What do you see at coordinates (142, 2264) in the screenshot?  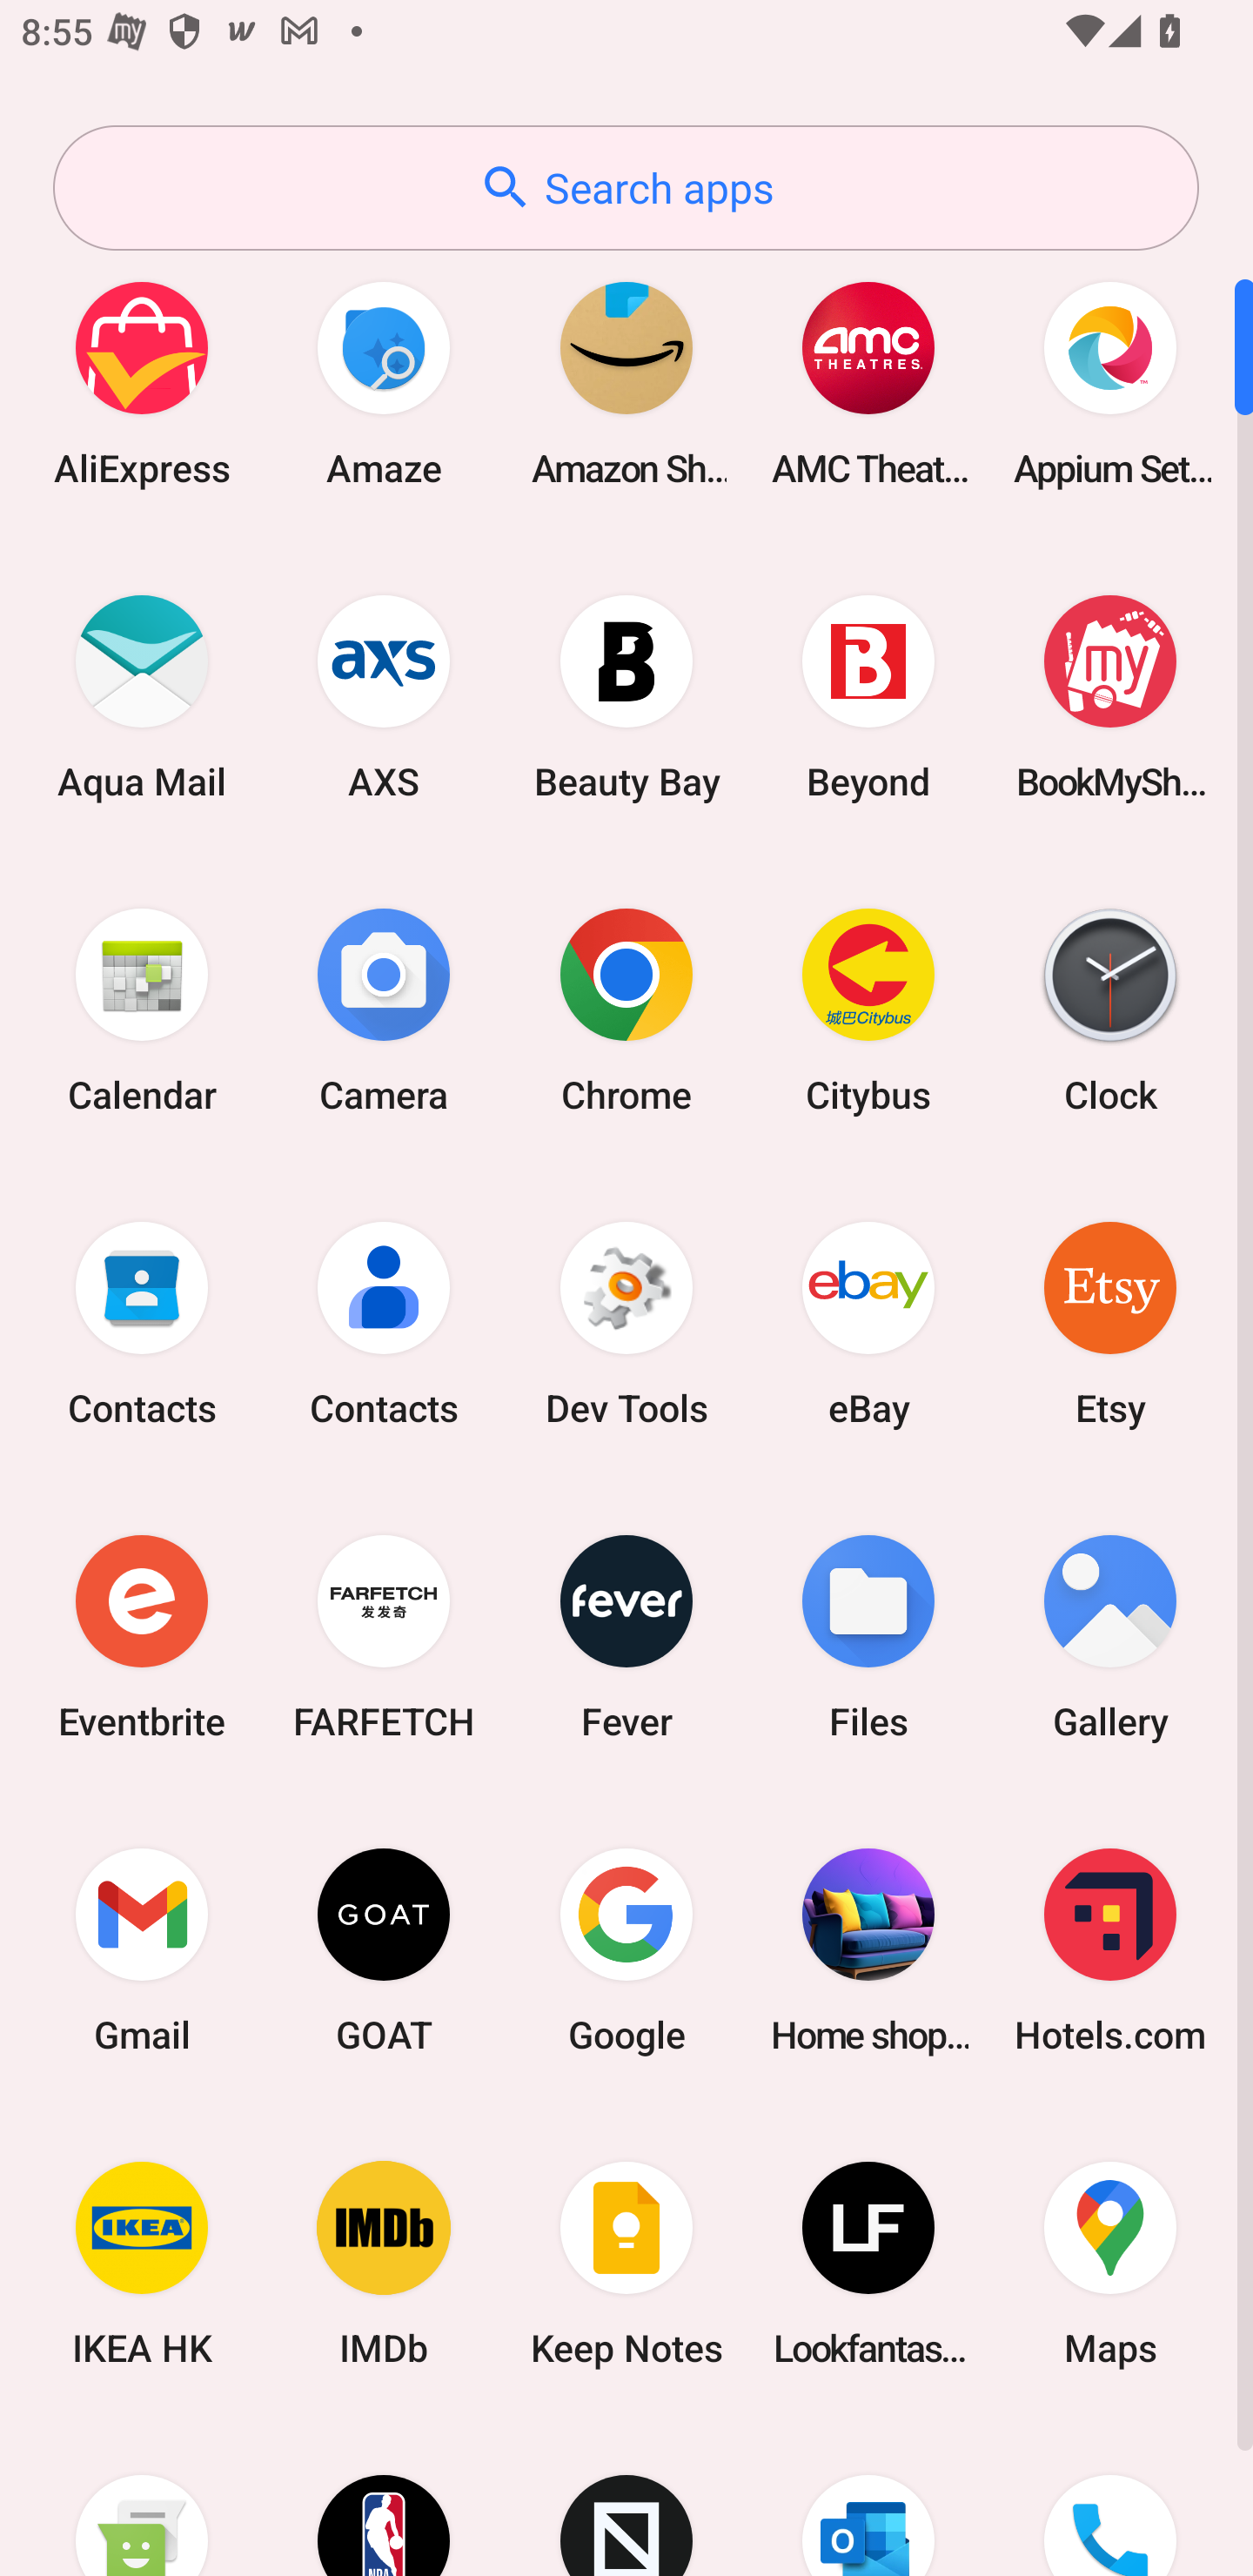 I see `IKEA HK` at bounding box center [142, 2264].